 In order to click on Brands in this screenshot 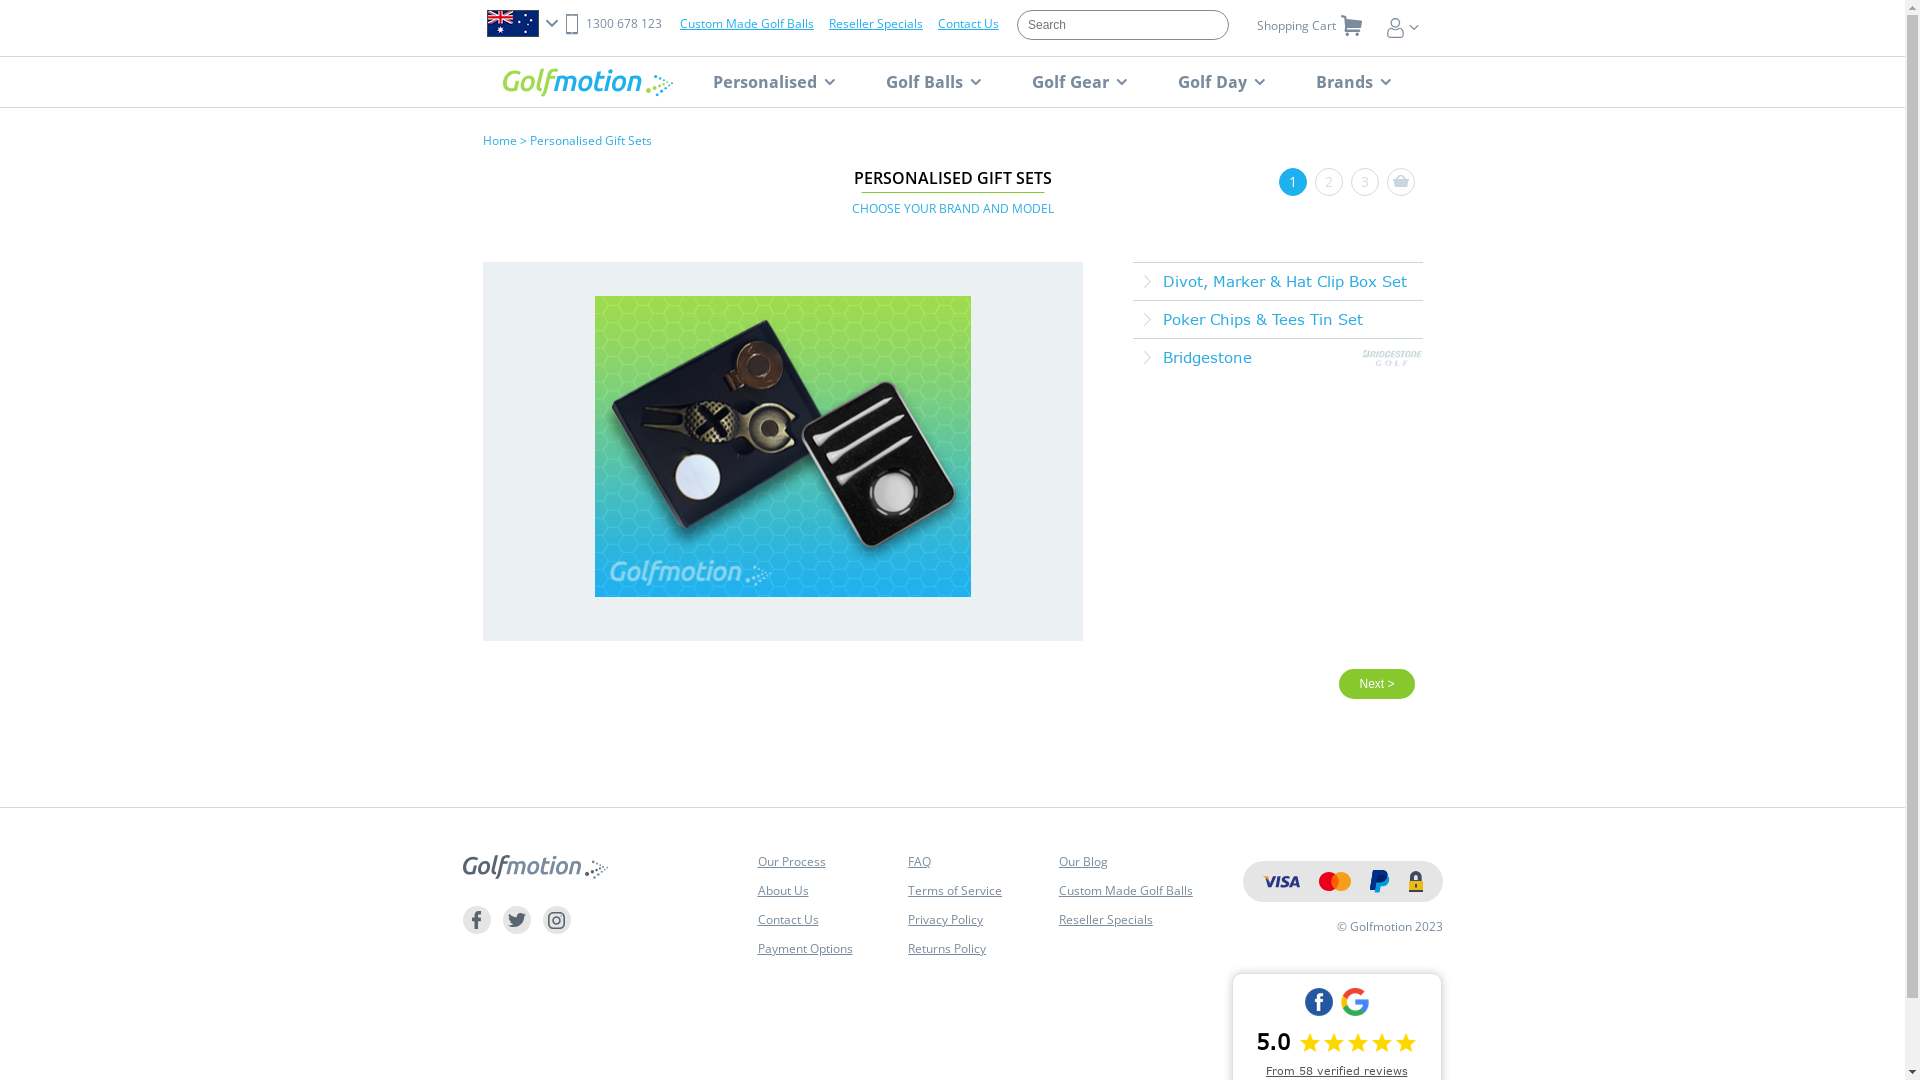, I will do `click(1354, 82)`.